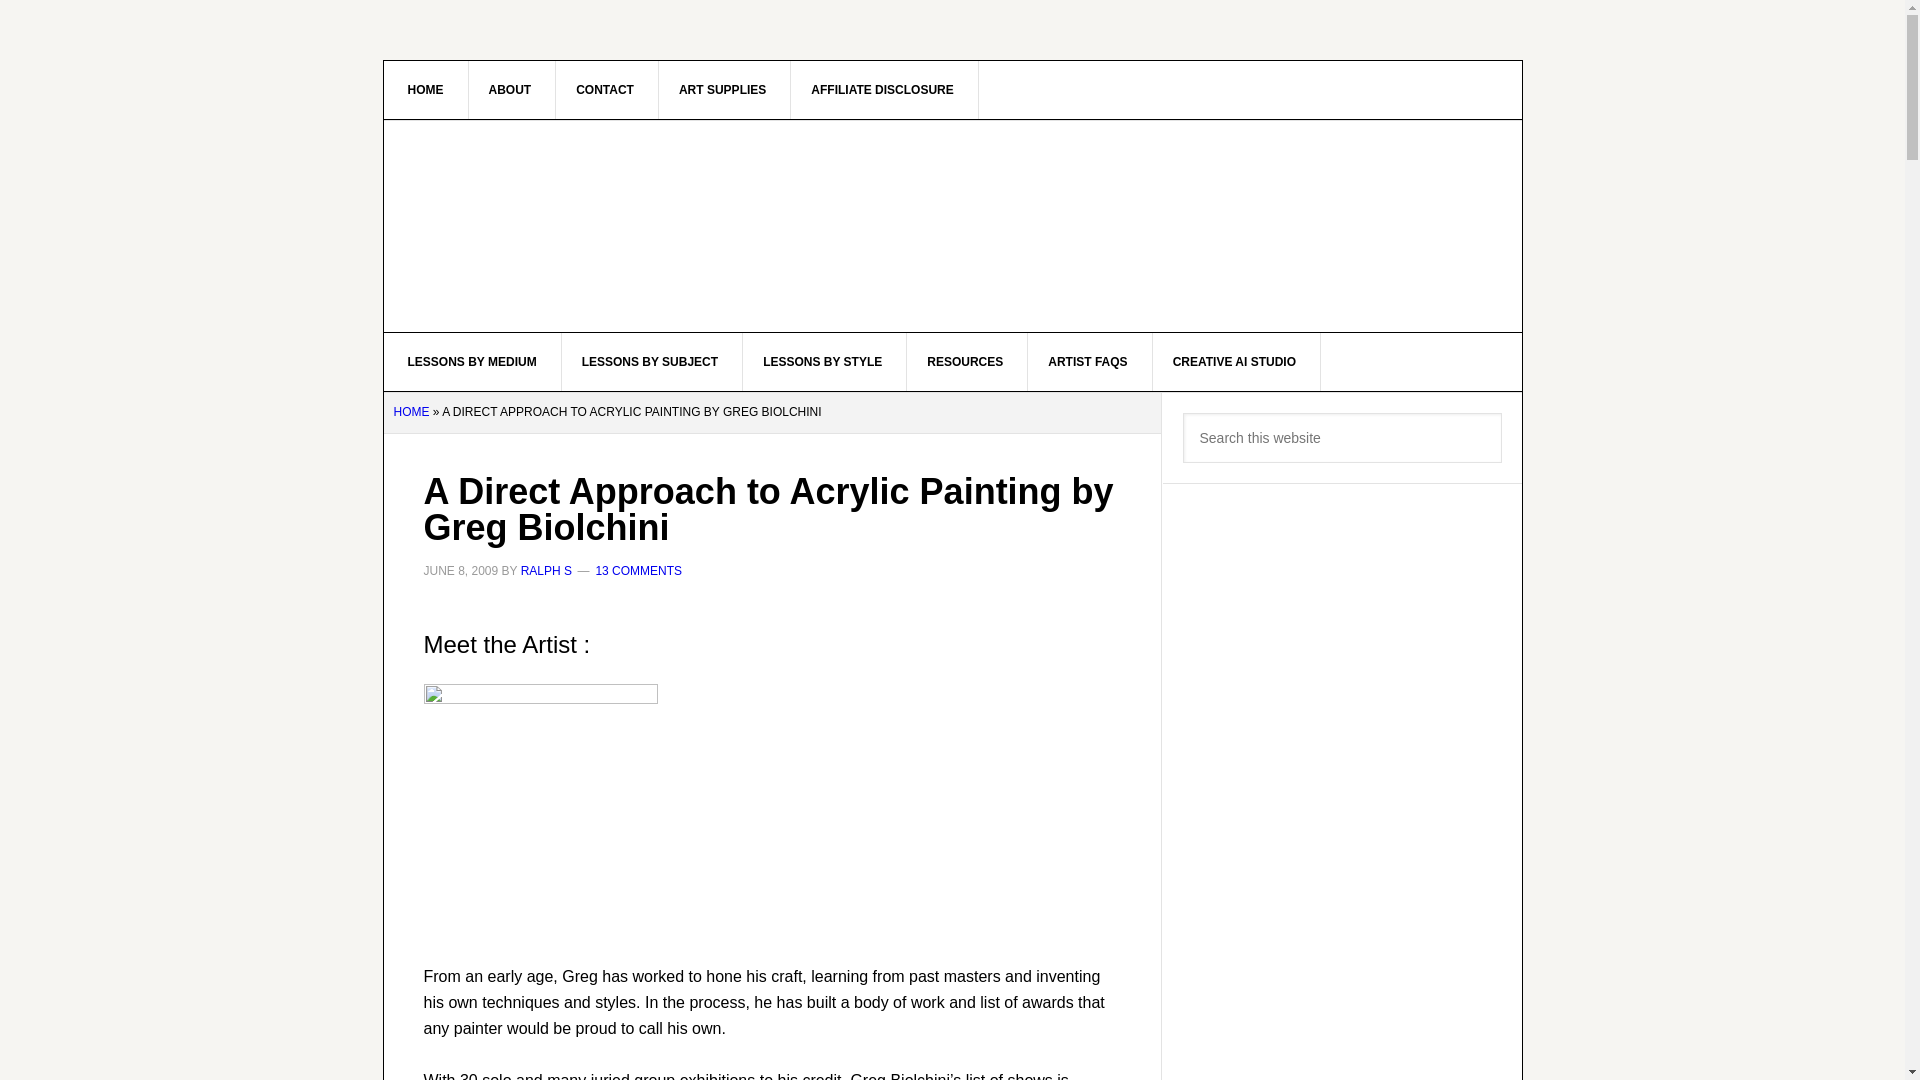  What do you see at coordinates (473, 361) in the screenshot?
I see `LESSONS BY MEDIUM` at bounding box center [473, 361].